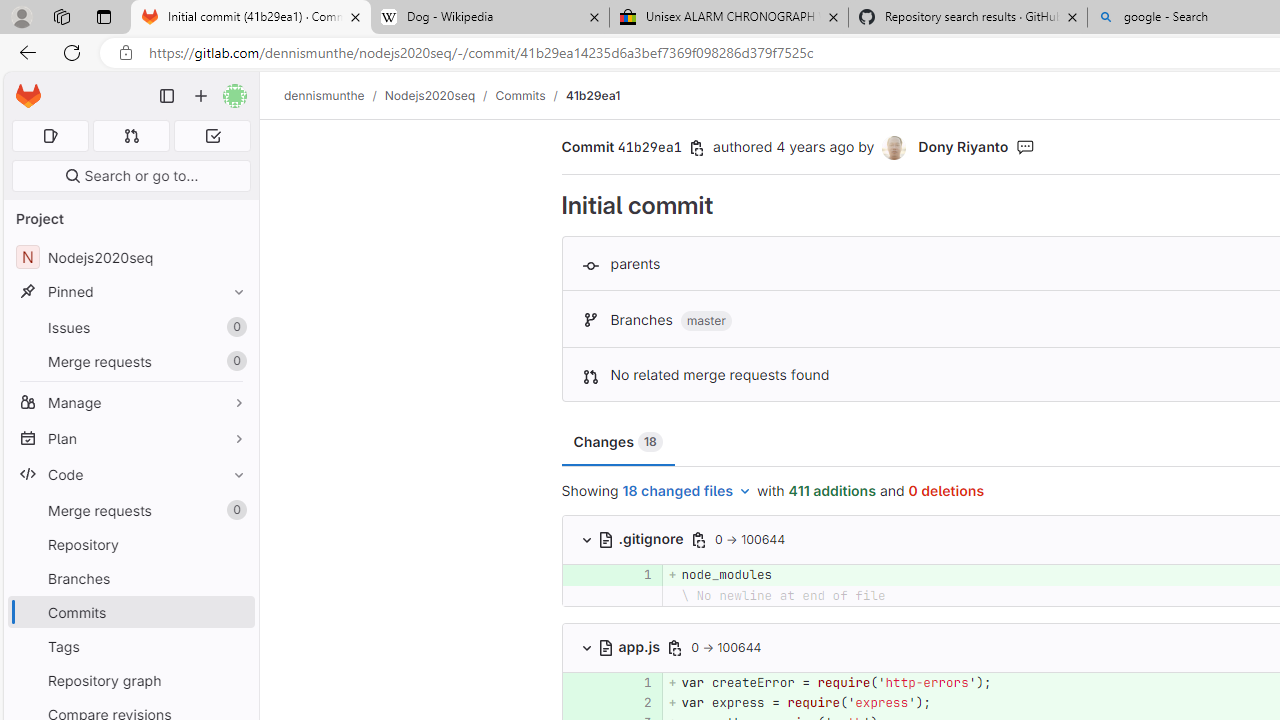 The height and width of the screenshot is (720, 1280). I want to click on Merge requests0, so click(130, 510).